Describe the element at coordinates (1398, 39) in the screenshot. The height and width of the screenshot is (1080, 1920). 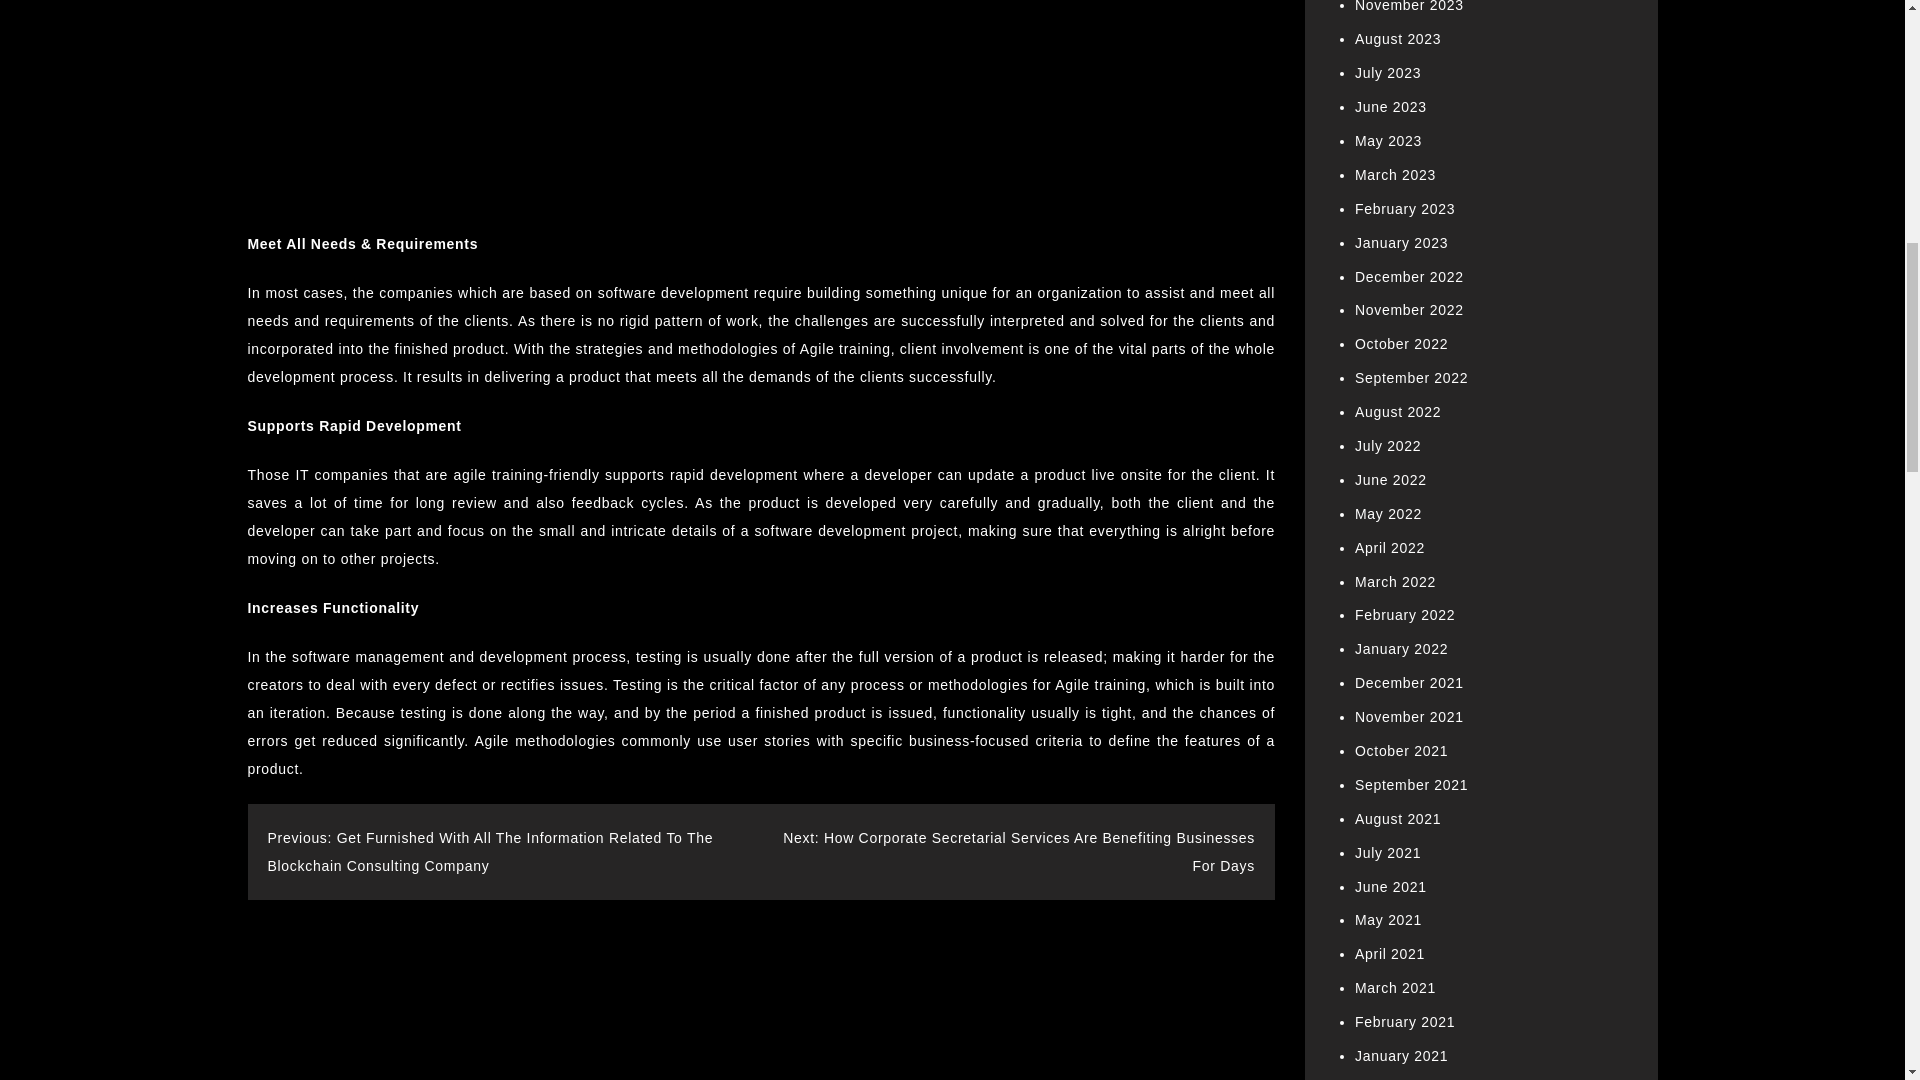
I see `August 2023` at that location.